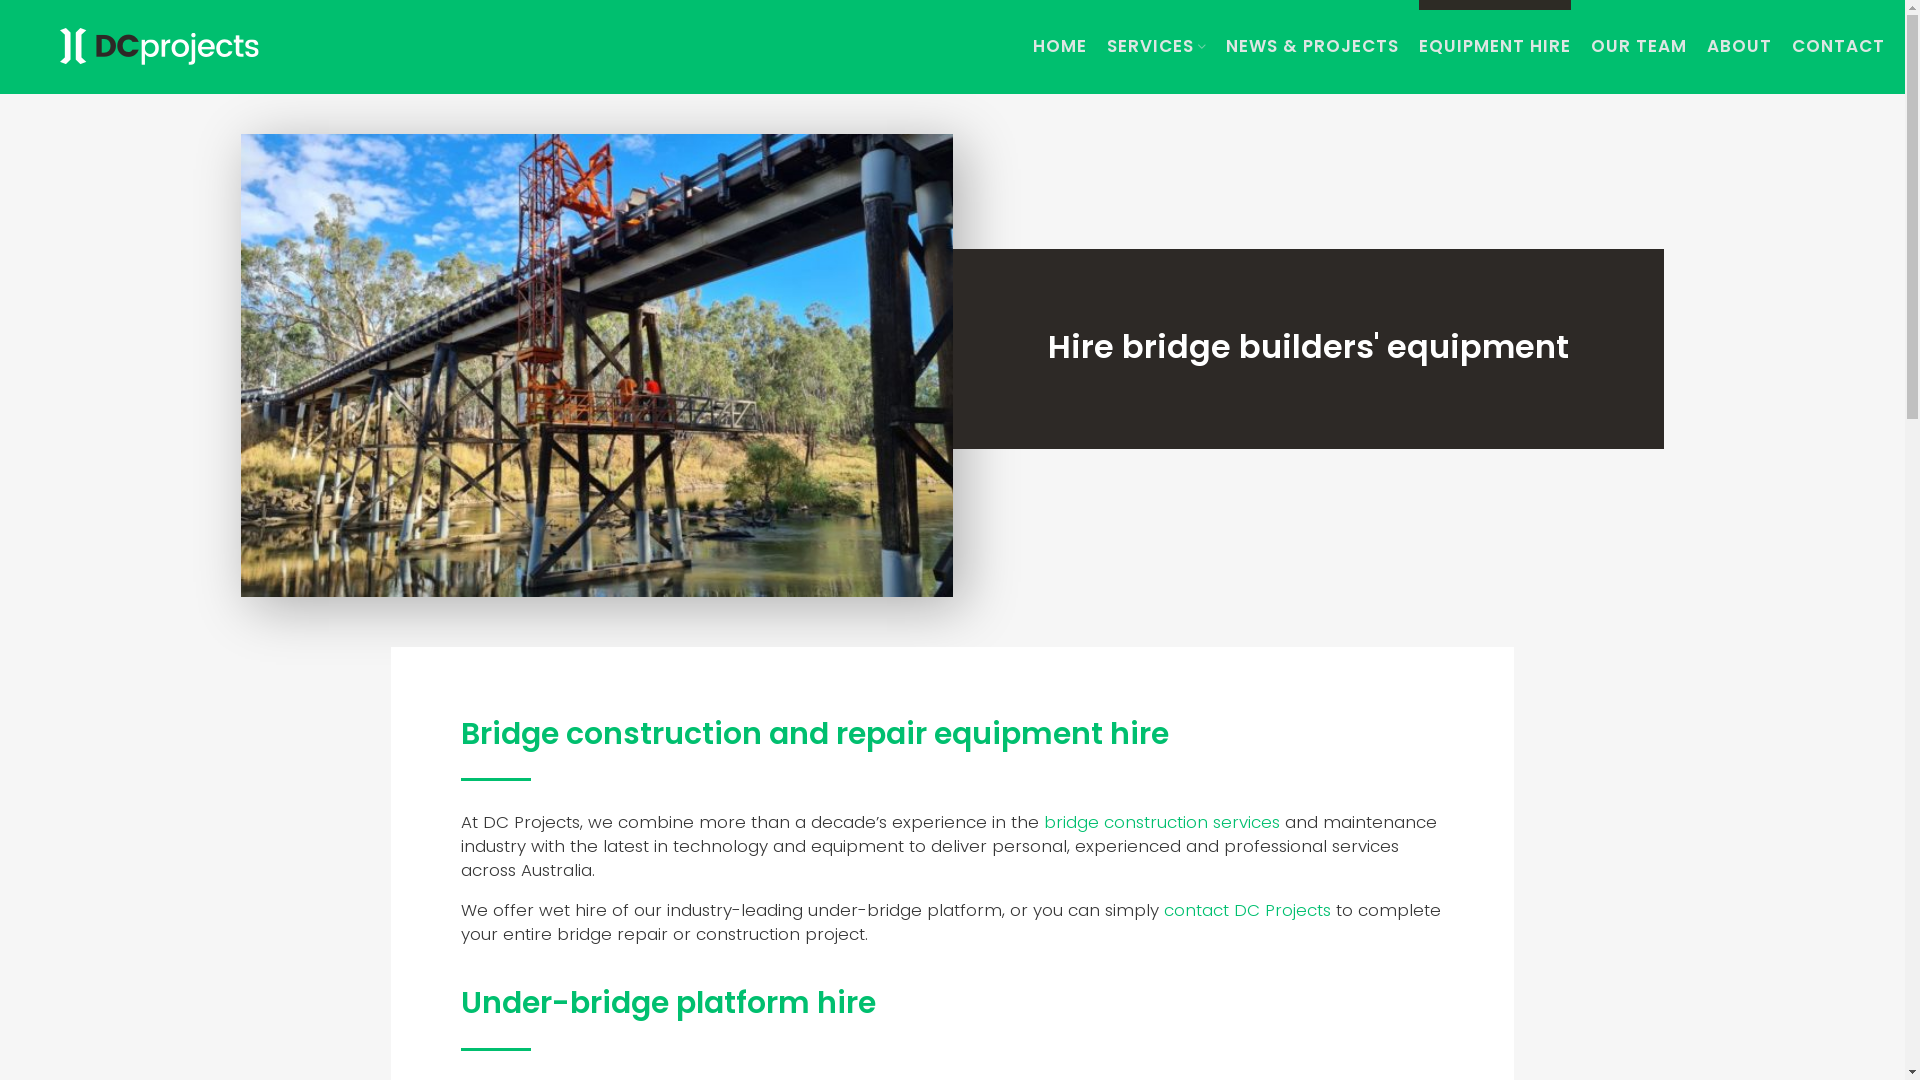 The image size is (1920, 1080). What do you see at coordinates (1495, 47) in the screenshot?
I see `EQUIPMENT HIRE` at bounding box center [1495, 47].